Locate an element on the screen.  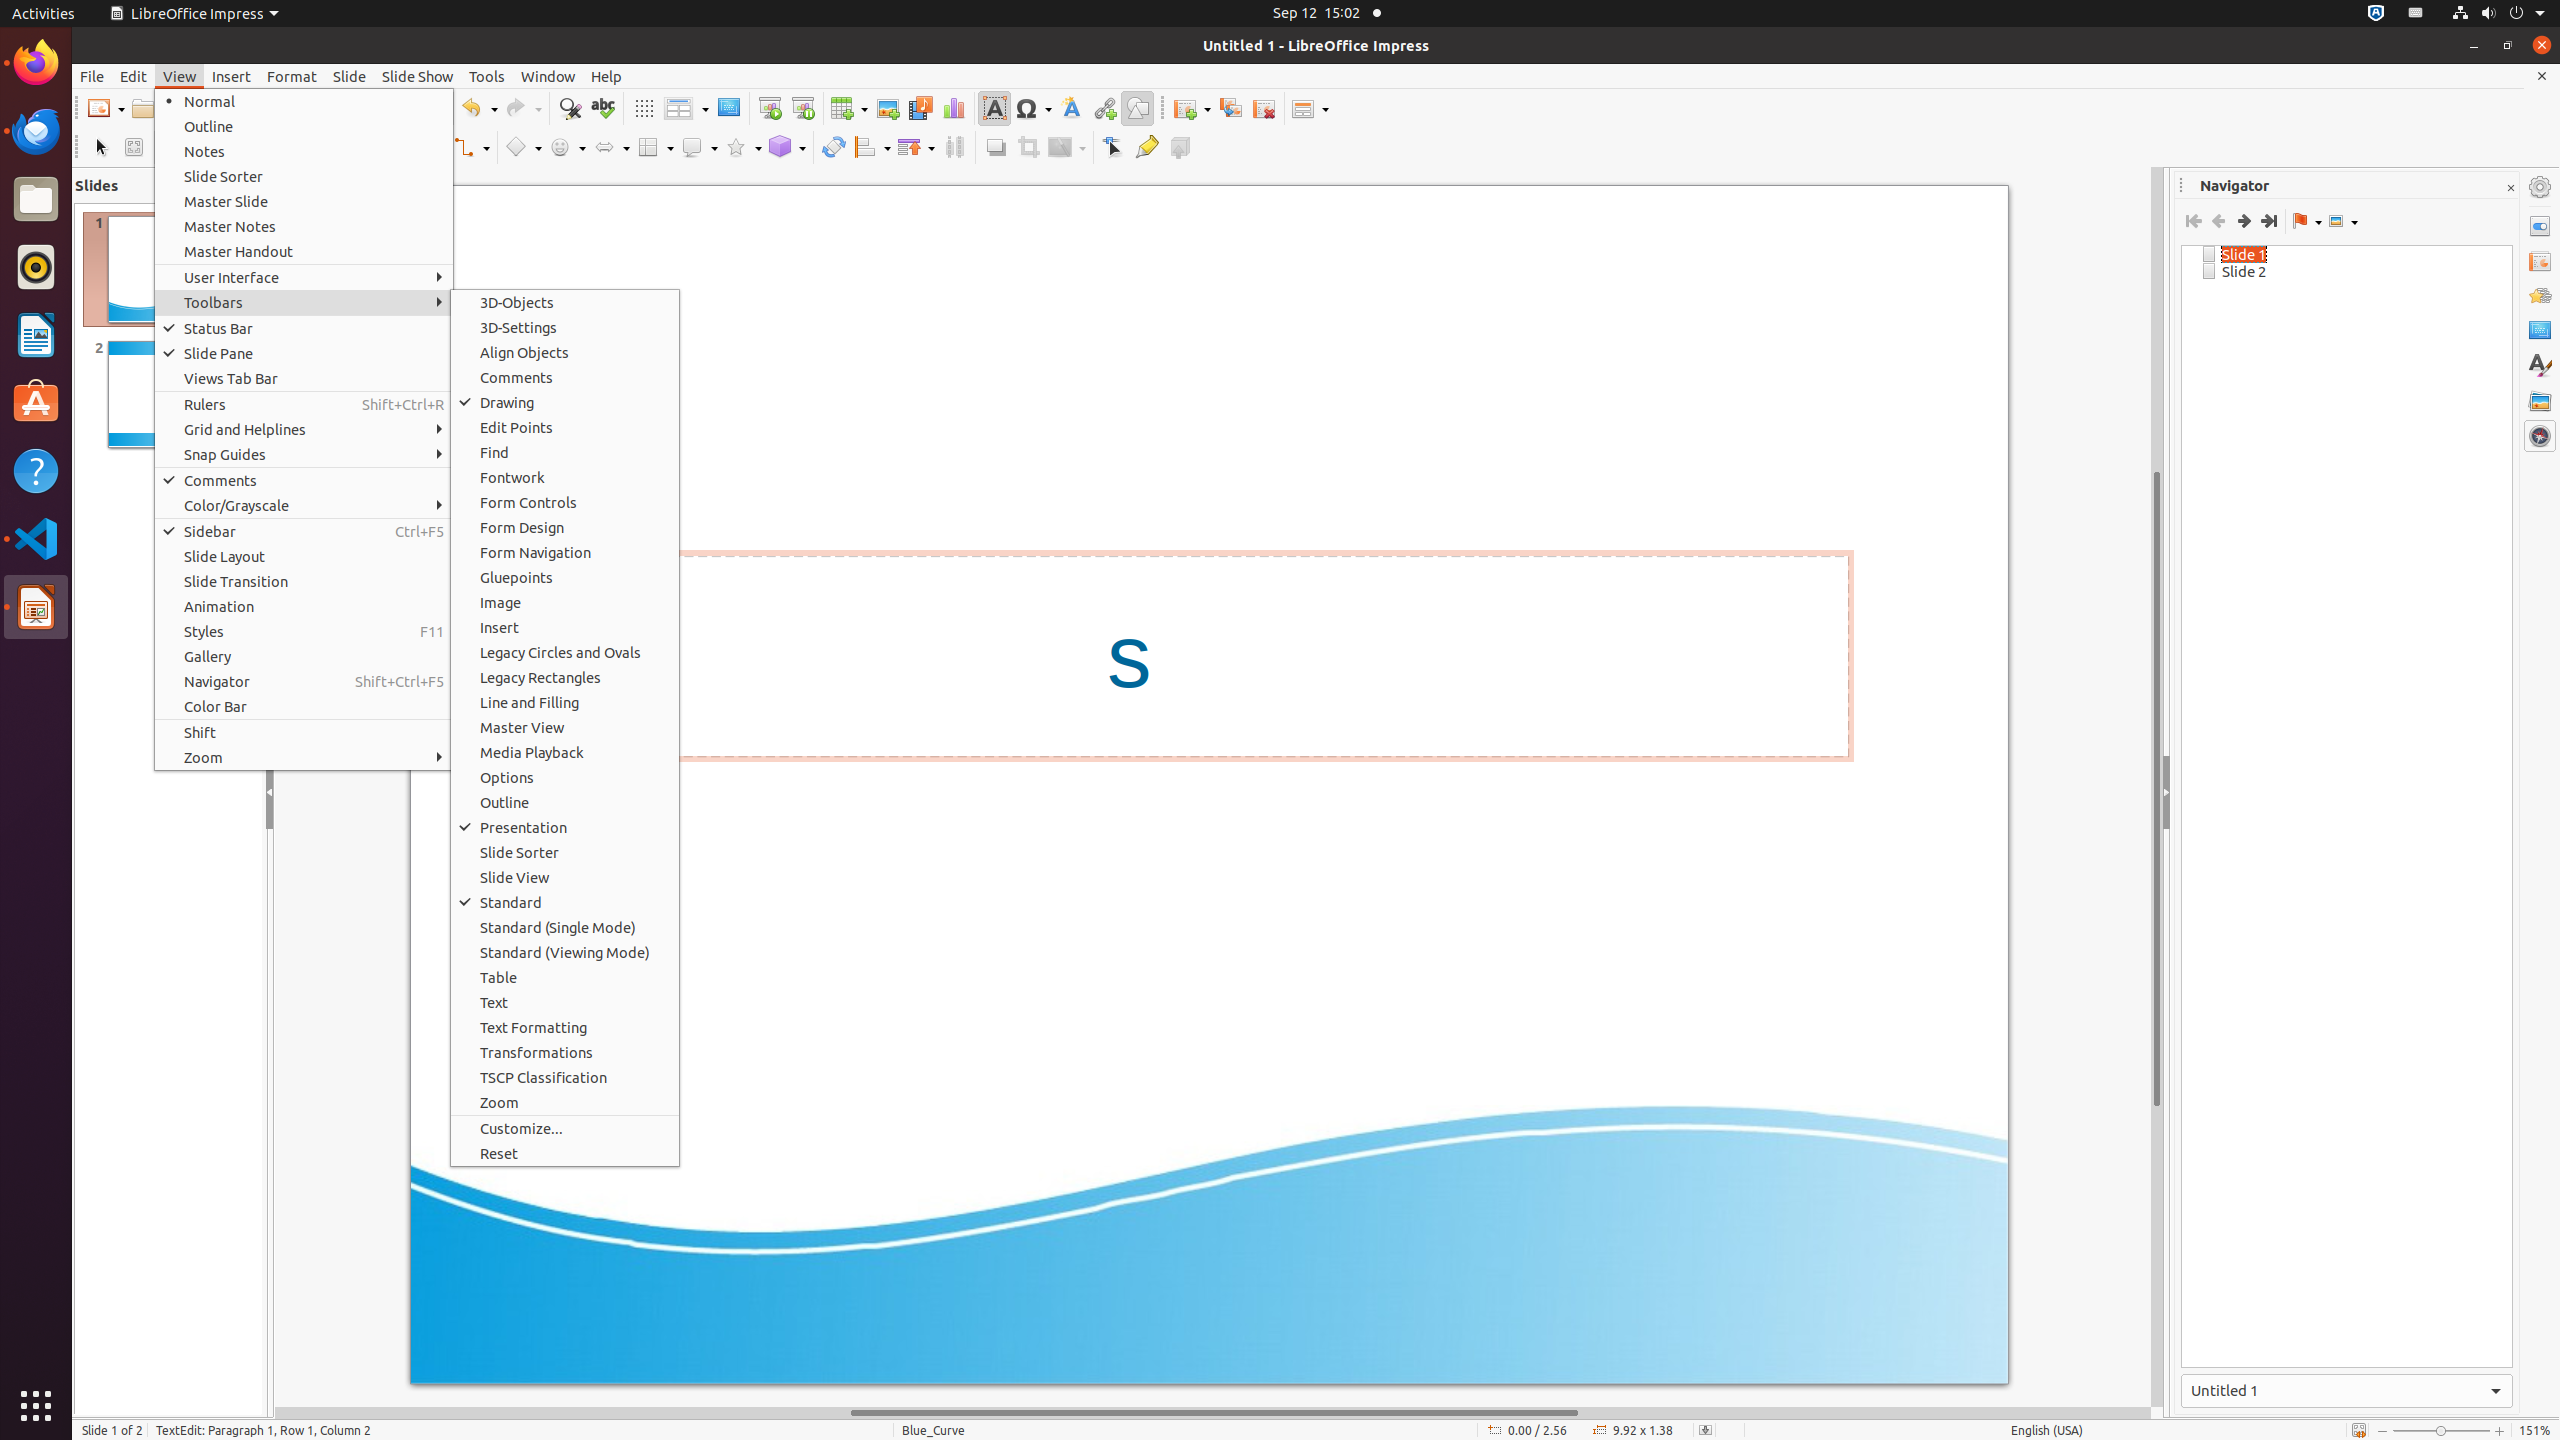
Notes is located at coordinates (304, 152).